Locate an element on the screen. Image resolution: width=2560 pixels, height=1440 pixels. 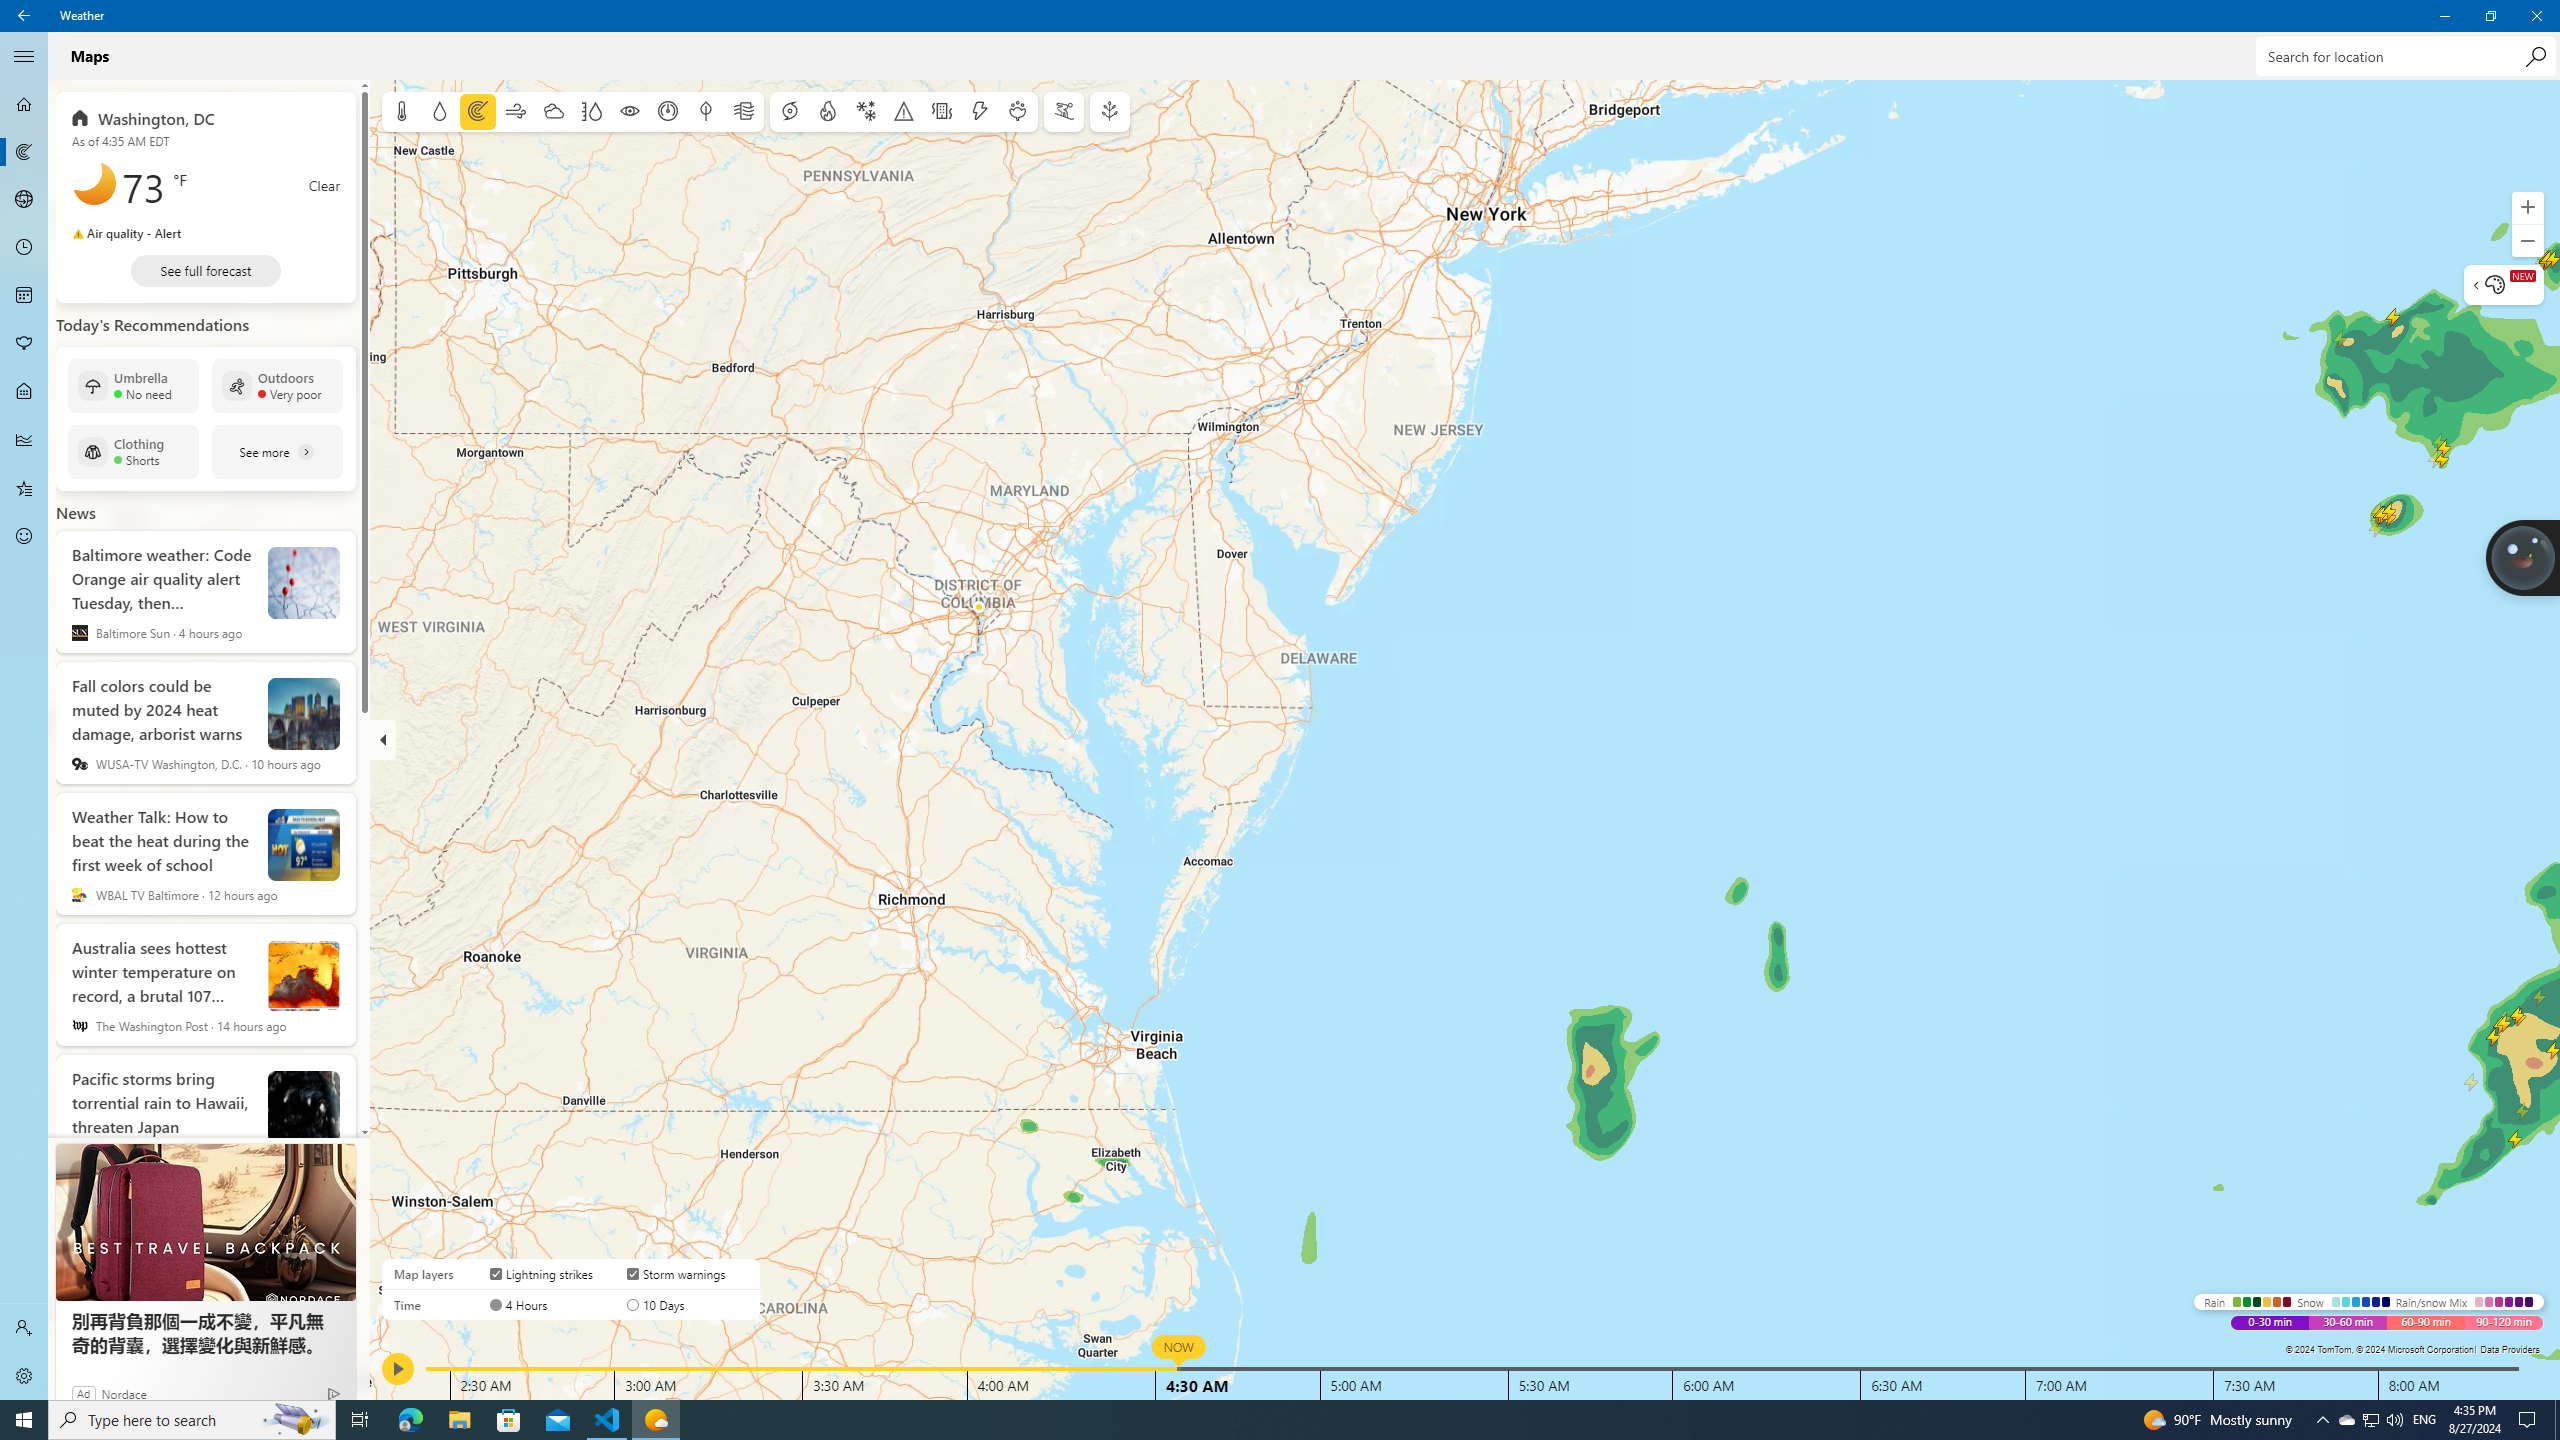
Show desktop is located at coordinates (2557, 1420).